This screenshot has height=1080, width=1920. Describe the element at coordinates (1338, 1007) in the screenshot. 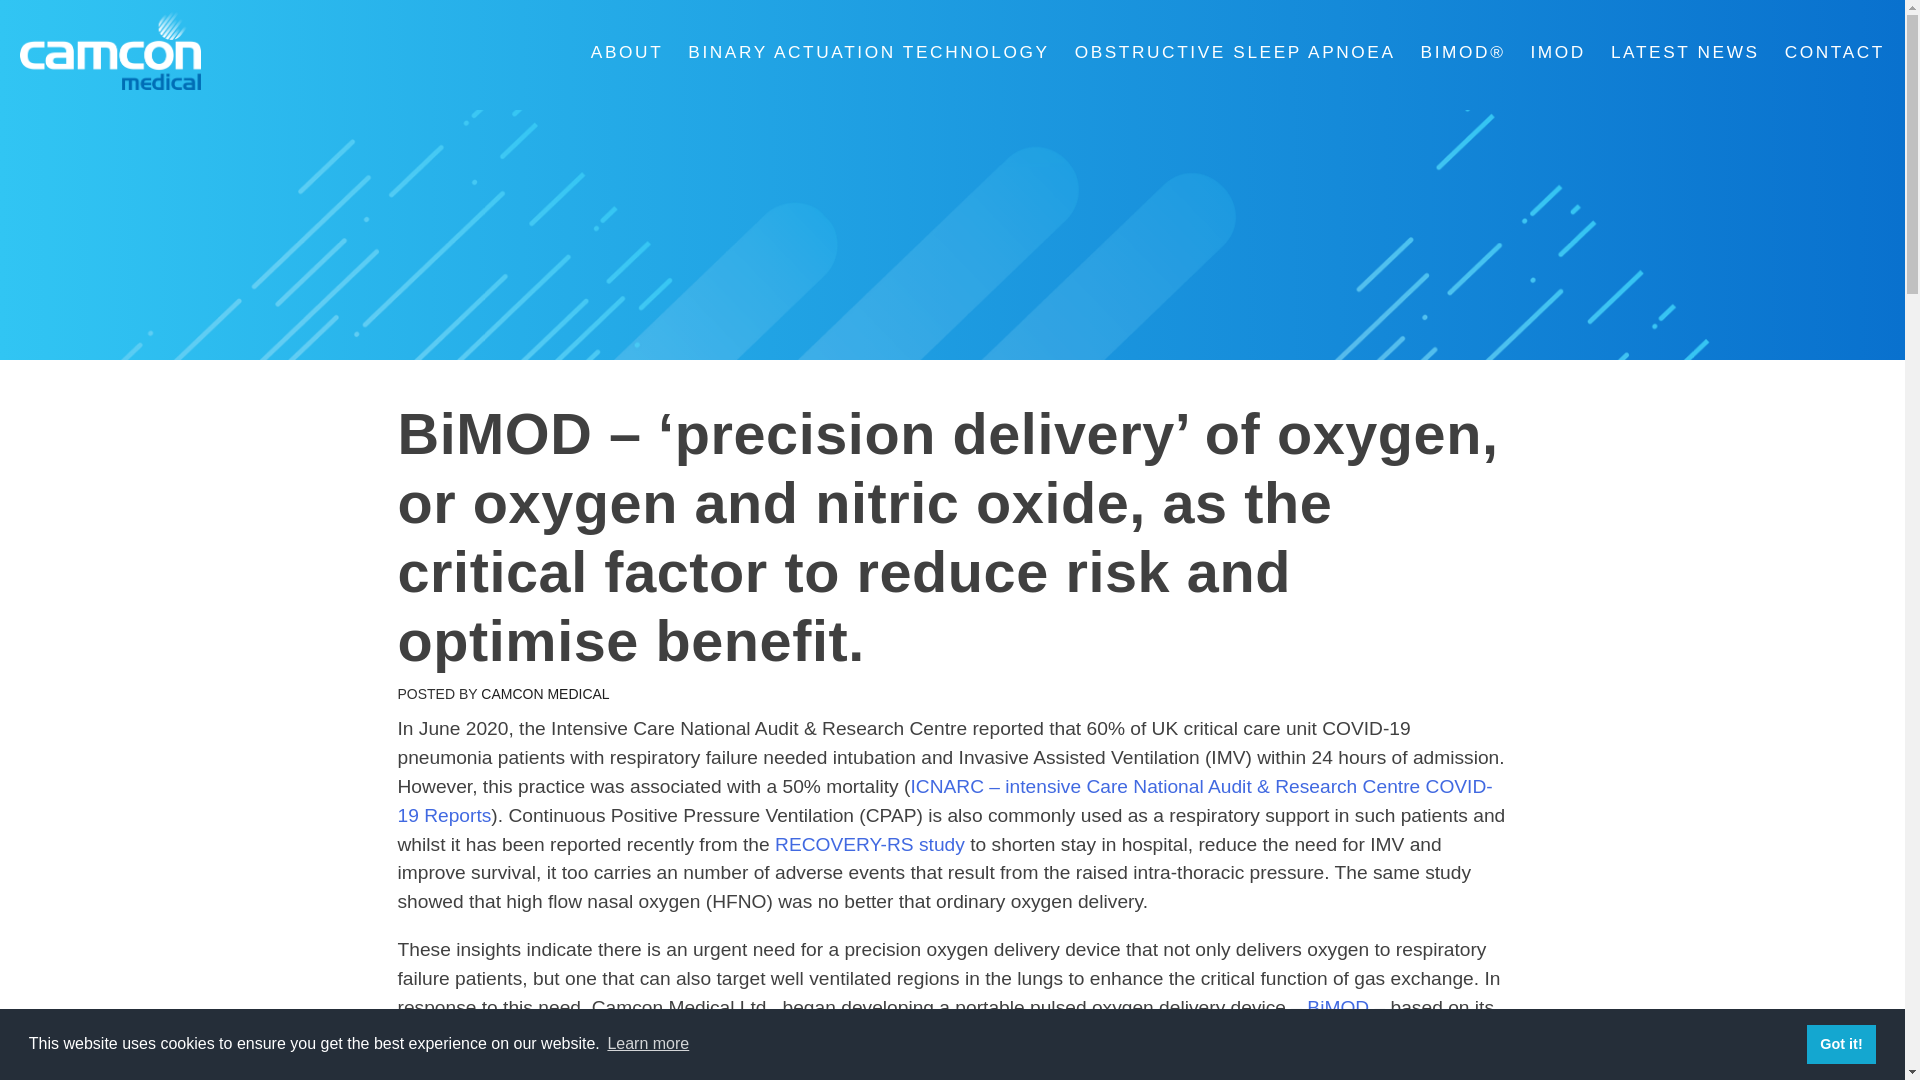

I see `BiMOD` at that location.